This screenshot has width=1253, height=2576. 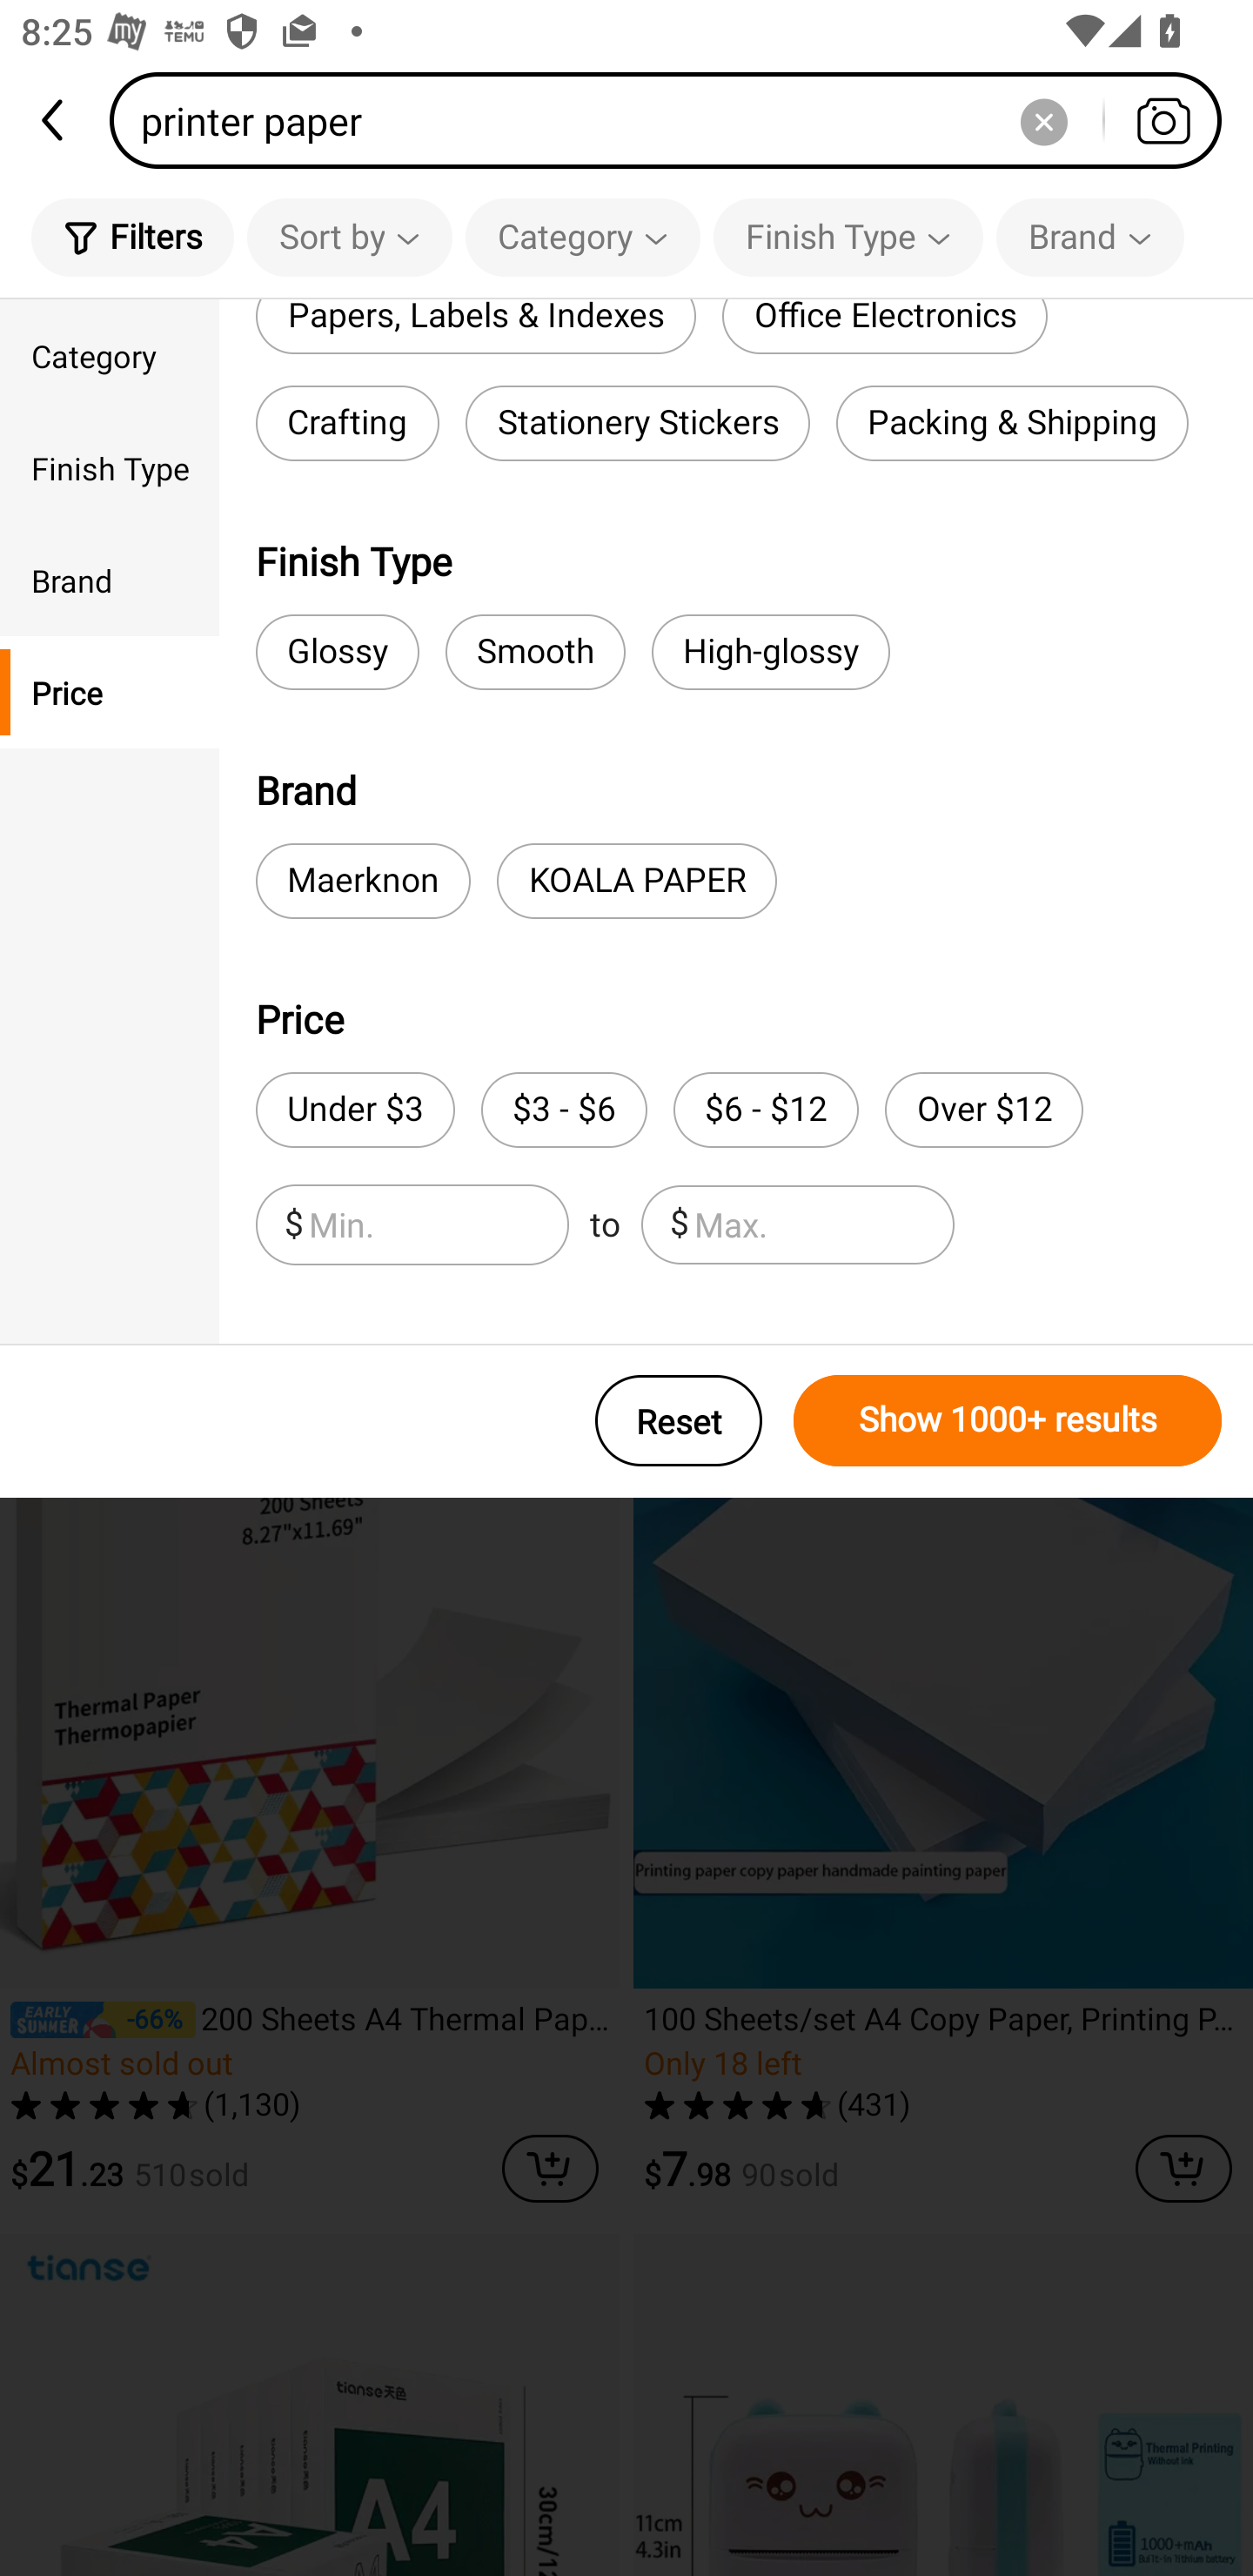 What do you see at coordinates (355, 1110) in the screenshot?
I see `Under $3` at bounding box center [355, 1110].